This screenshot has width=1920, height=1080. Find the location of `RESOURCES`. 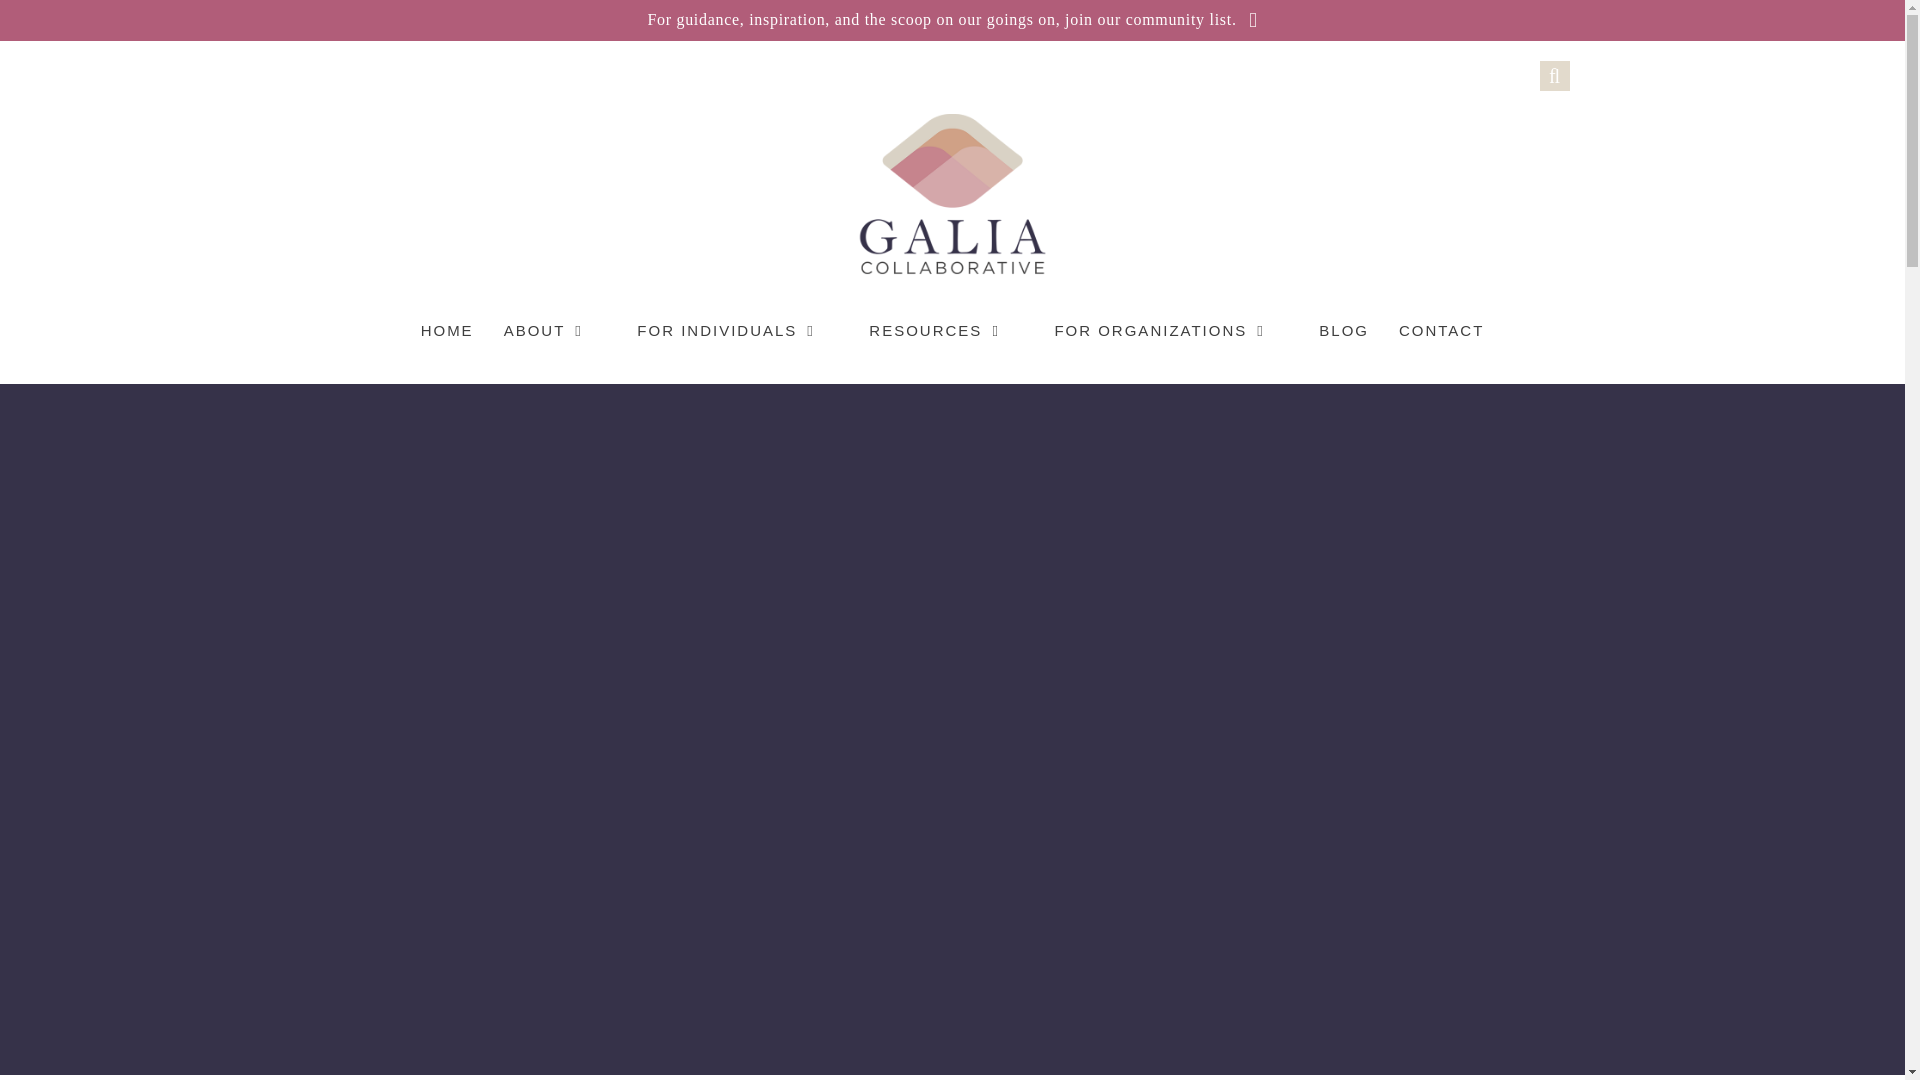

RESOURCES is located at coordinates (946, 330).